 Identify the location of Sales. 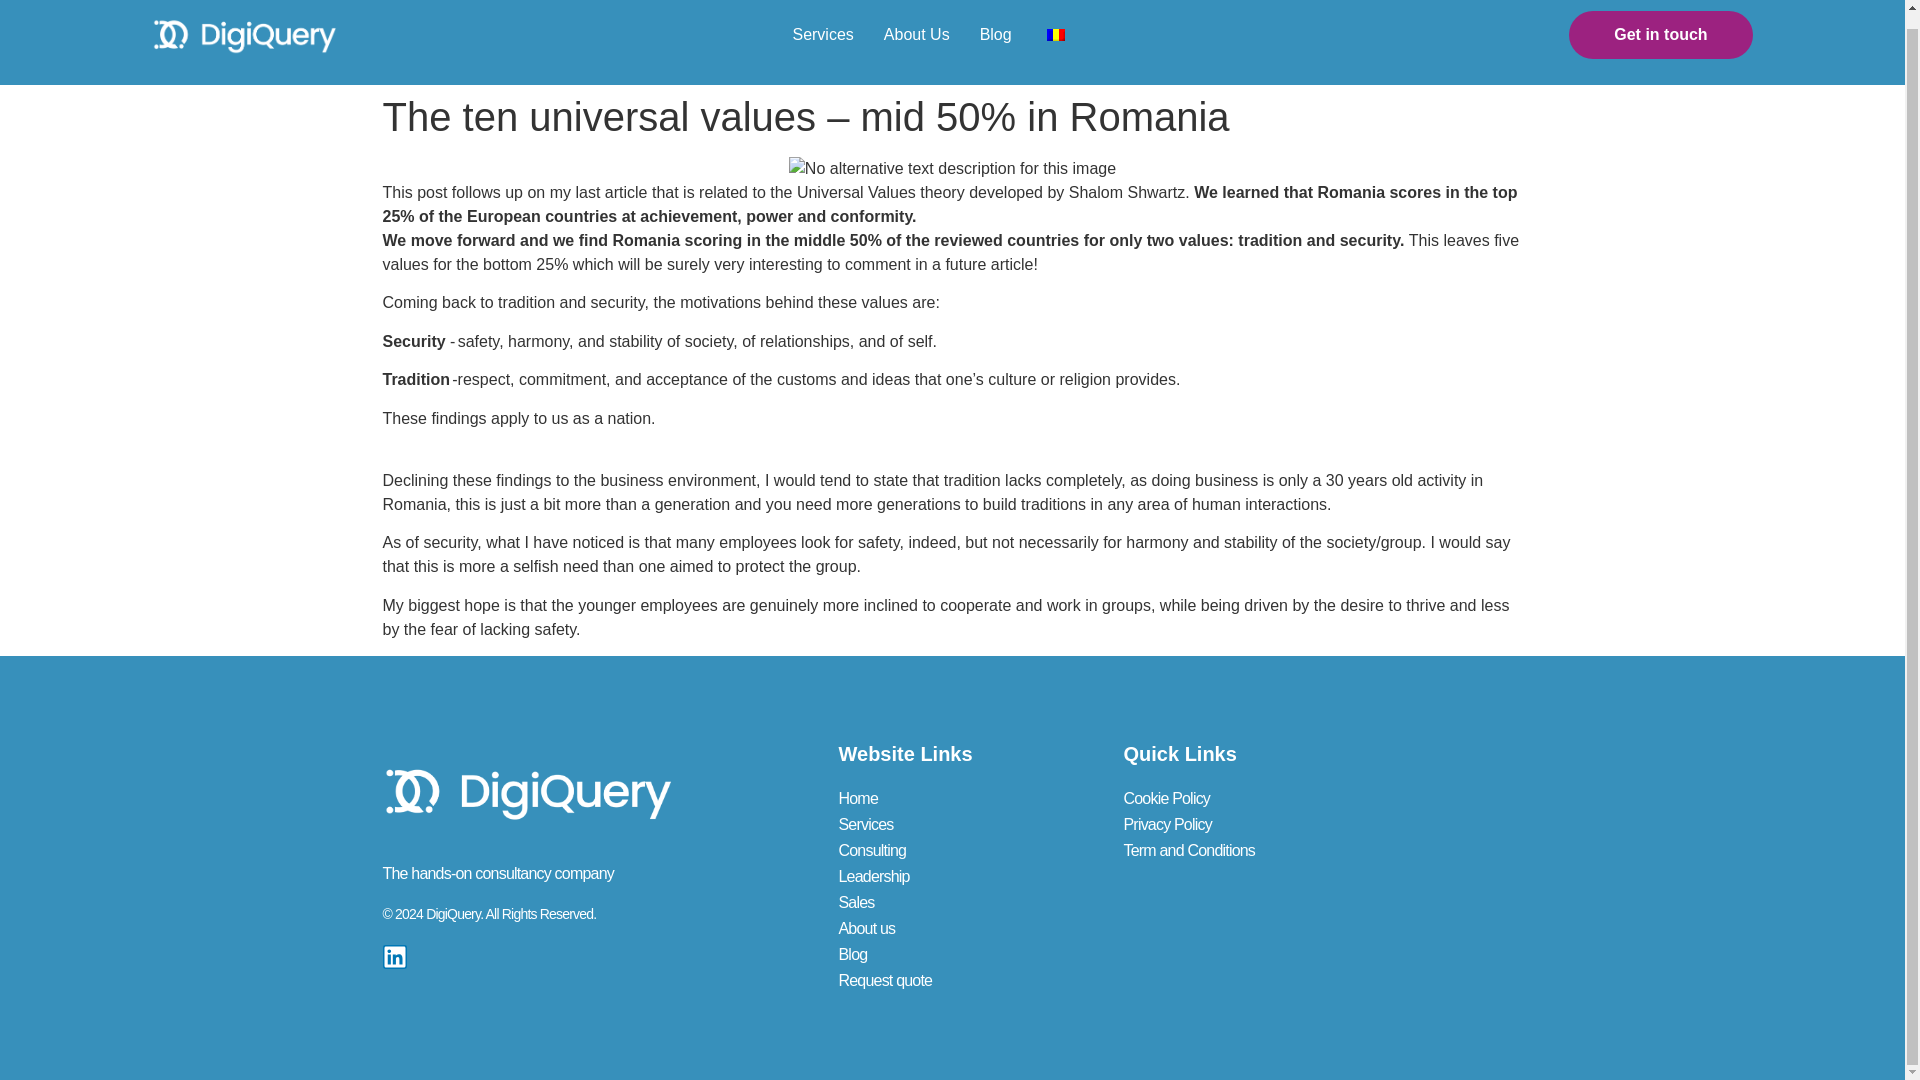
(923, 902).